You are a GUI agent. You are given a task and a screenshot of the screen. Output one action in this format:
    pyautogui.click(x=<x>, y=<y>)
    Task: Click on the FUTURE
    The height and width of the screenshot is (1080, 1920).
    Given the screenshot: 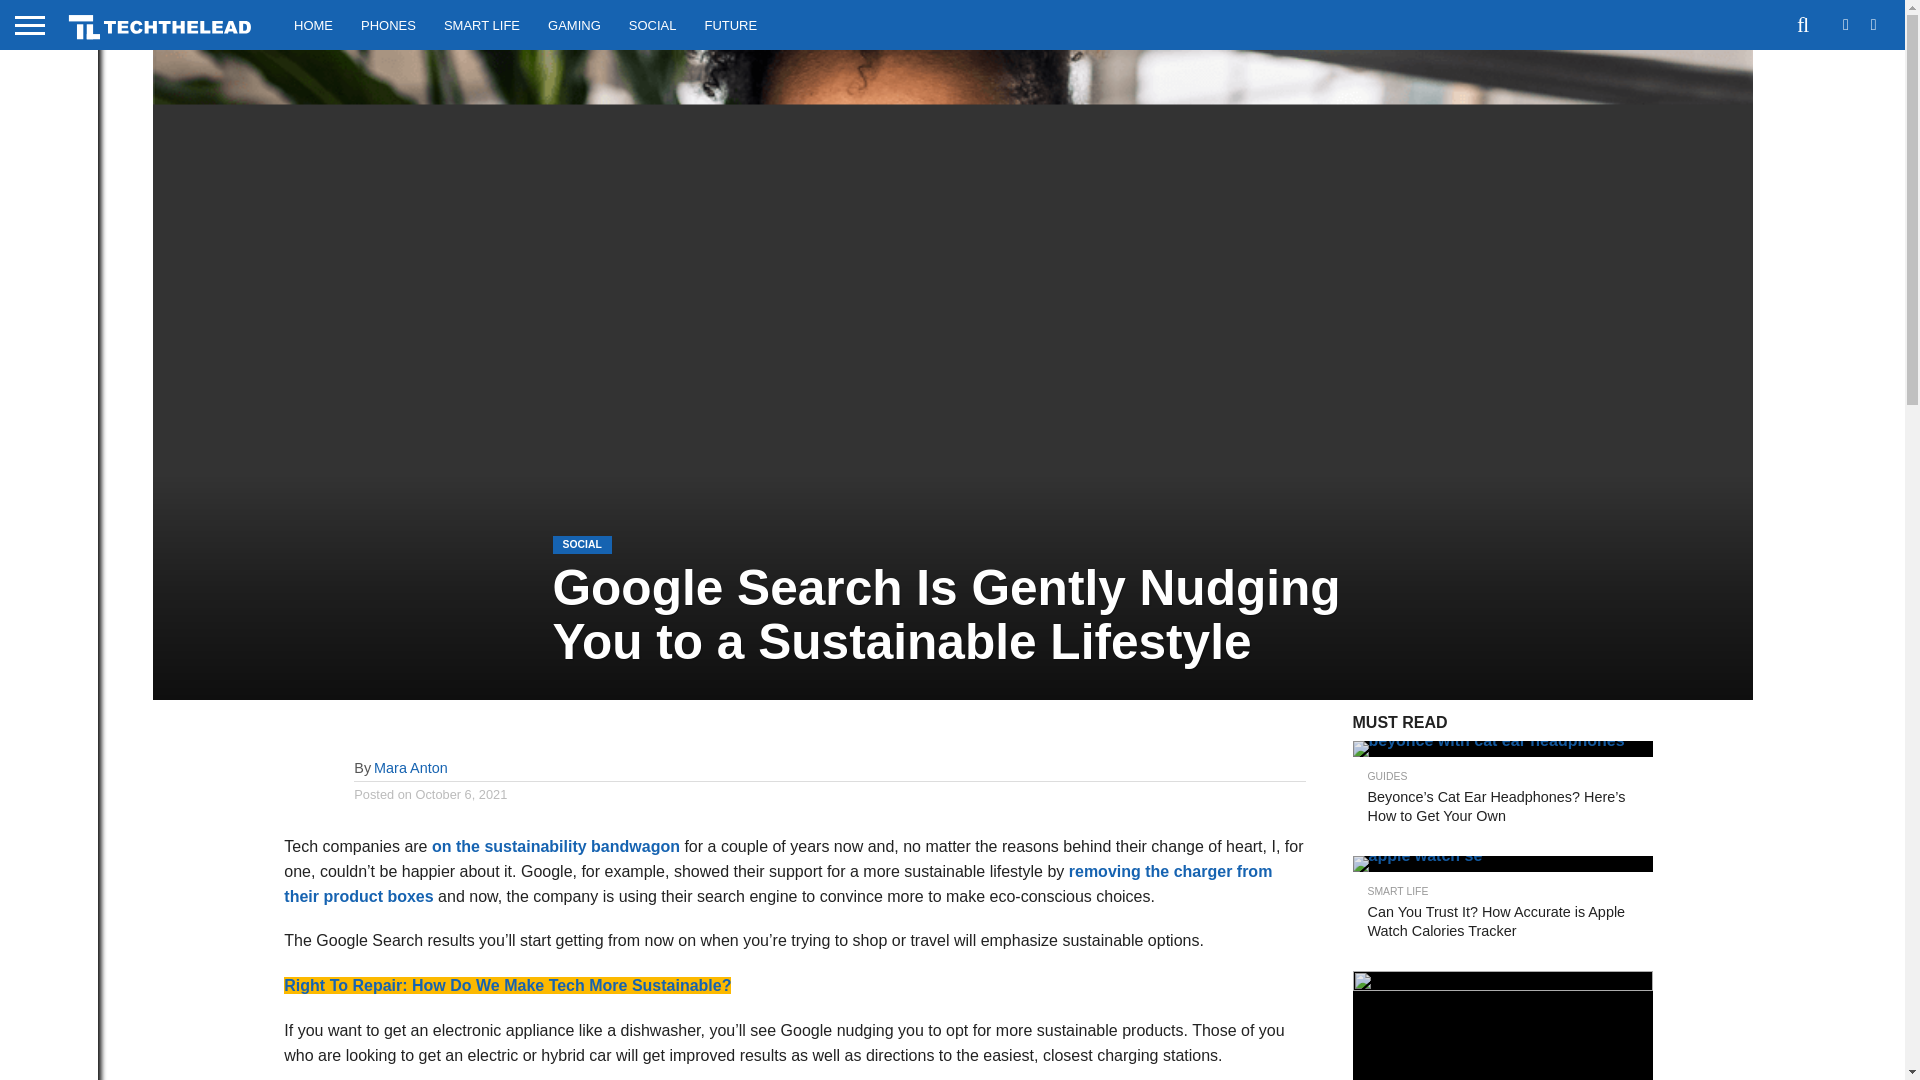 What is the action you would take?
    pyautogui.click(x=730, y=24)
    